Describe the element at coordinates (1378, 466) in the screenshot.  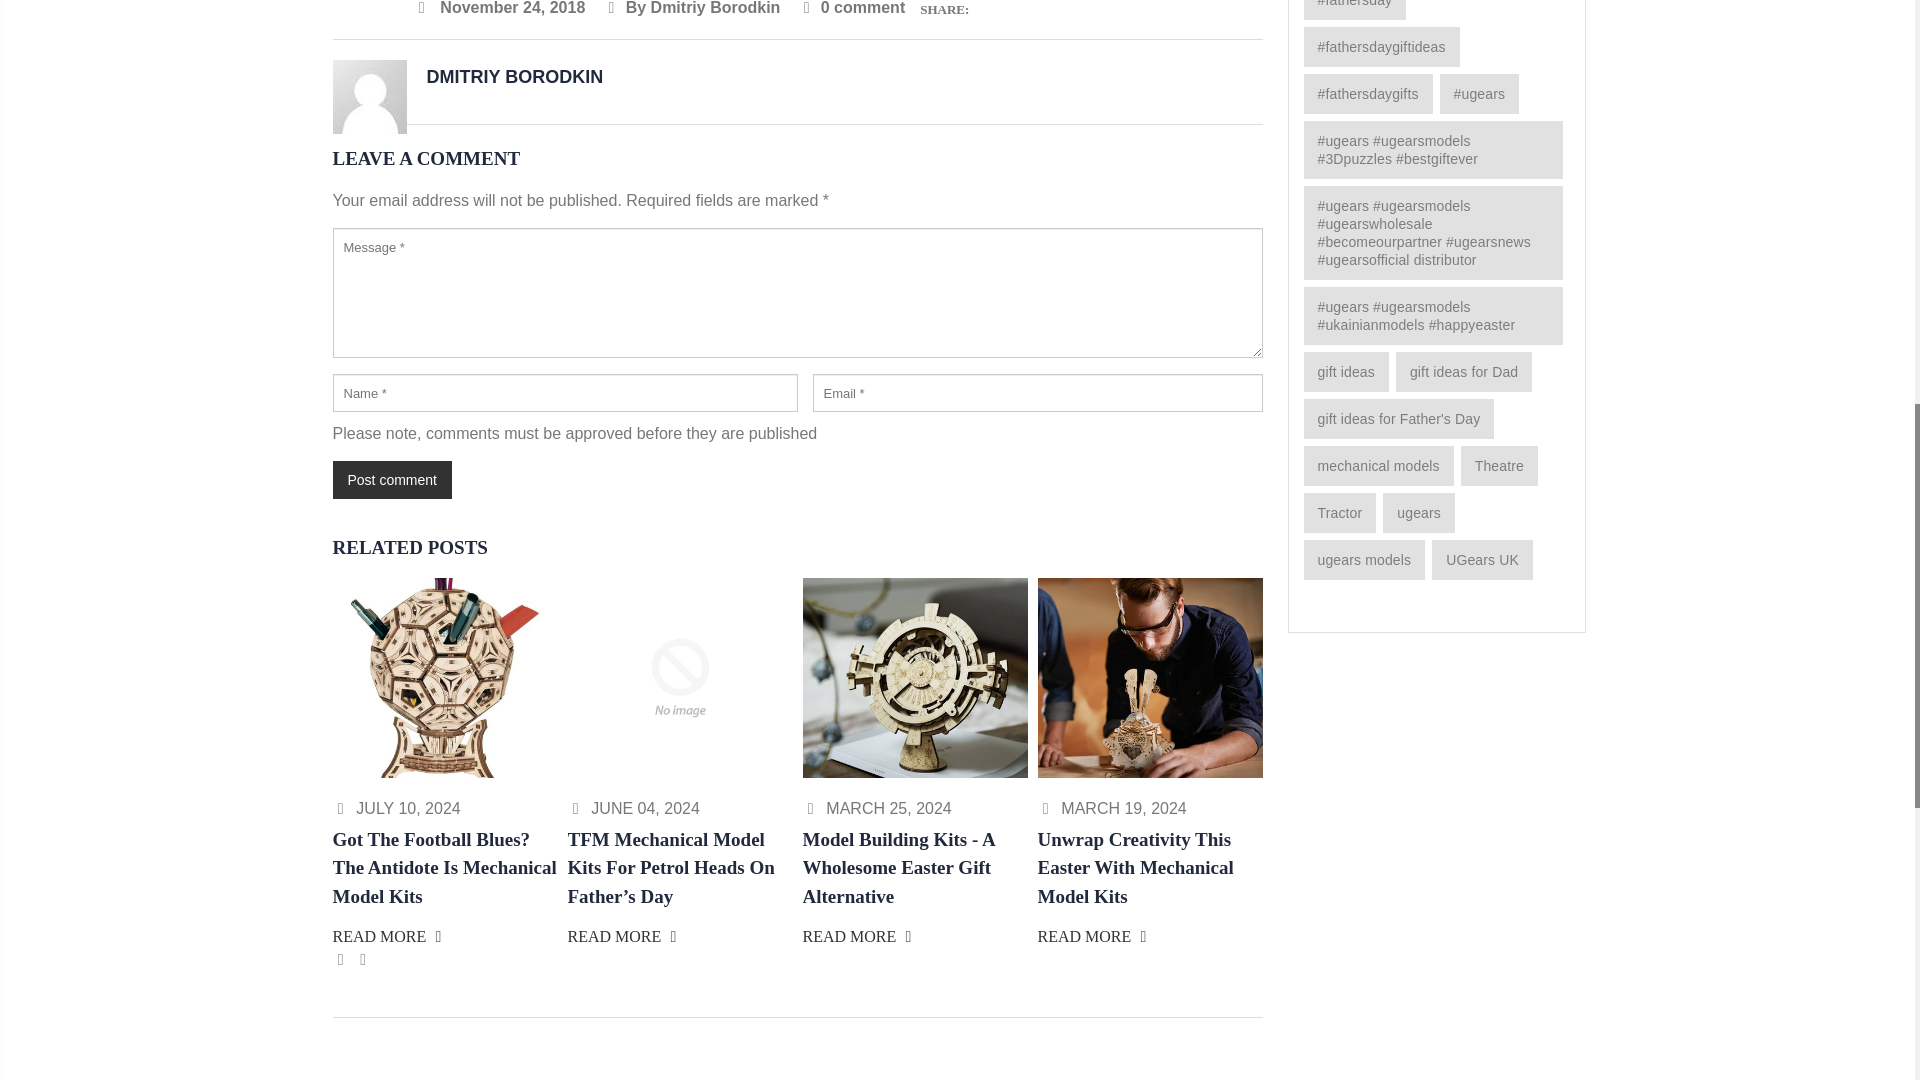
I see `Show articles tagged mechanical models` at that location.